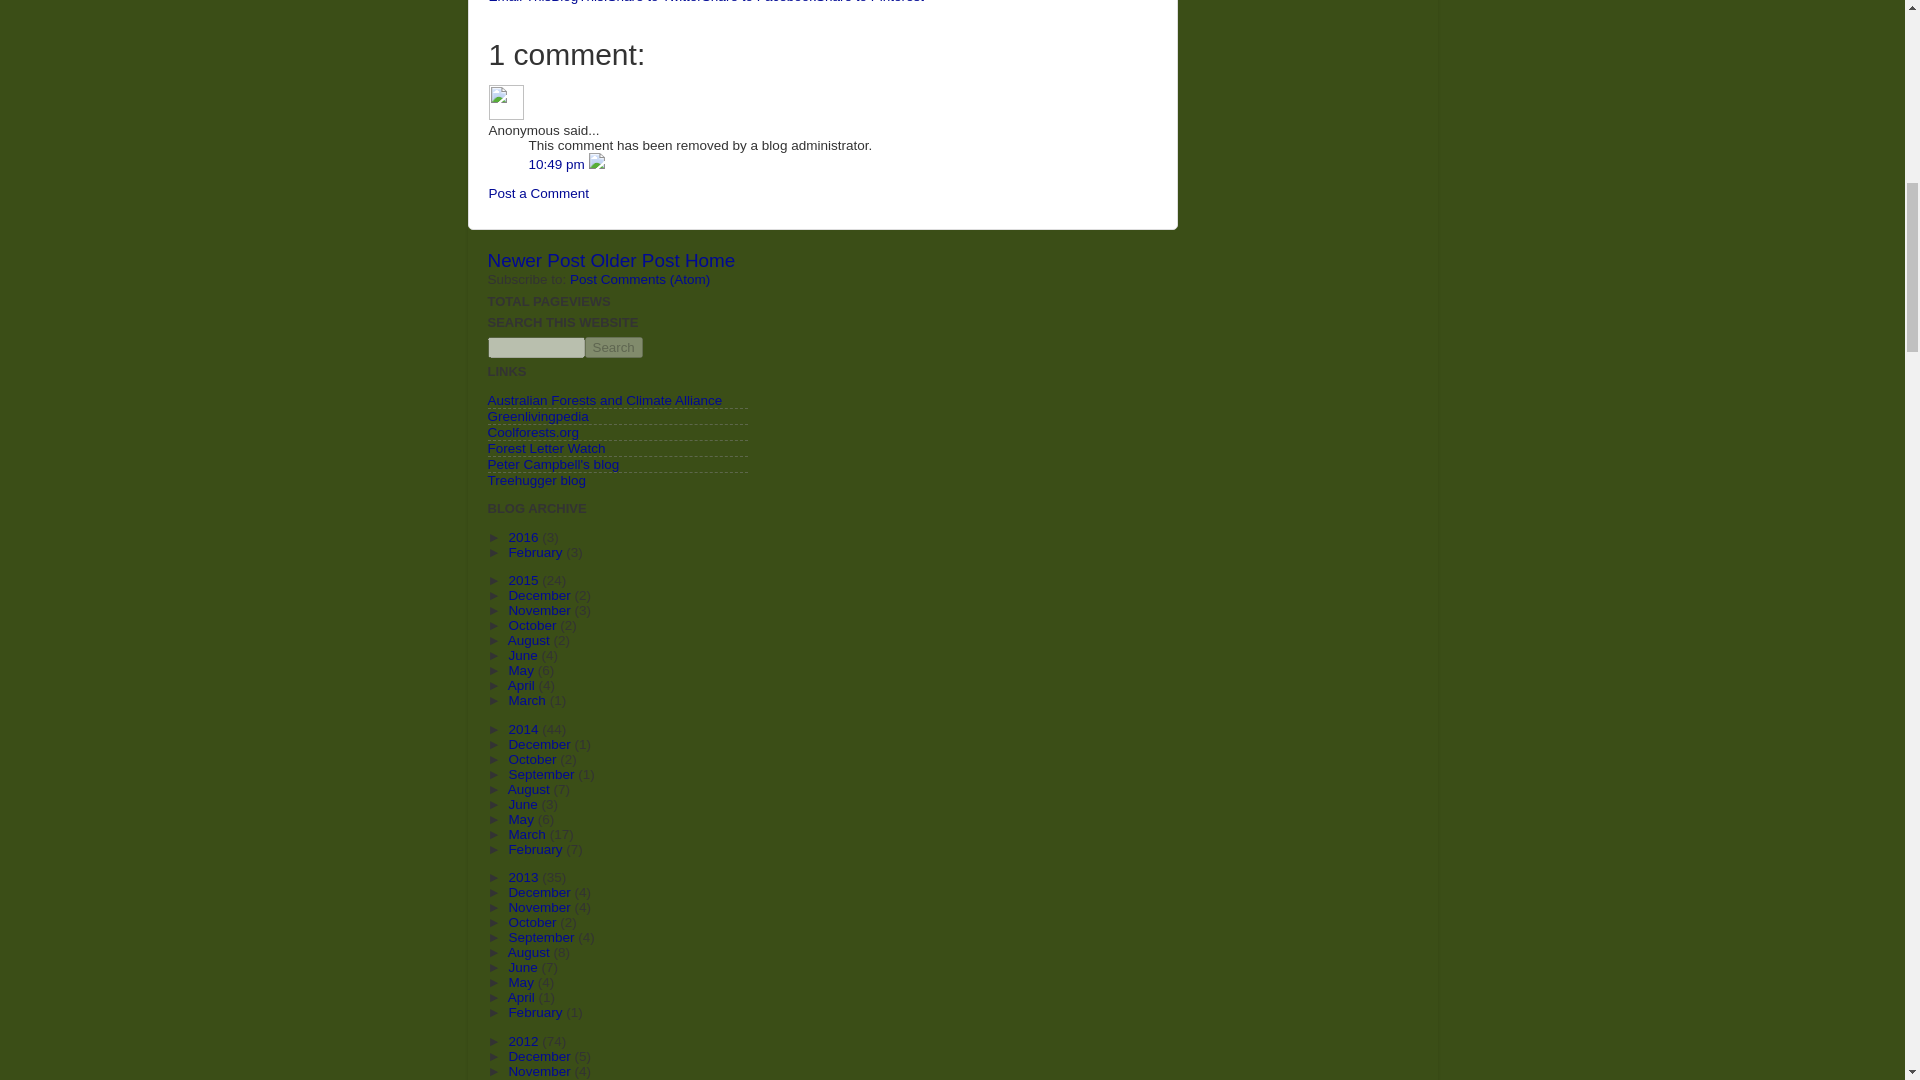  What do you see at coordinates (634, 260) in the screenshot?
I see `Older Post` at bounding box center [634, 260].